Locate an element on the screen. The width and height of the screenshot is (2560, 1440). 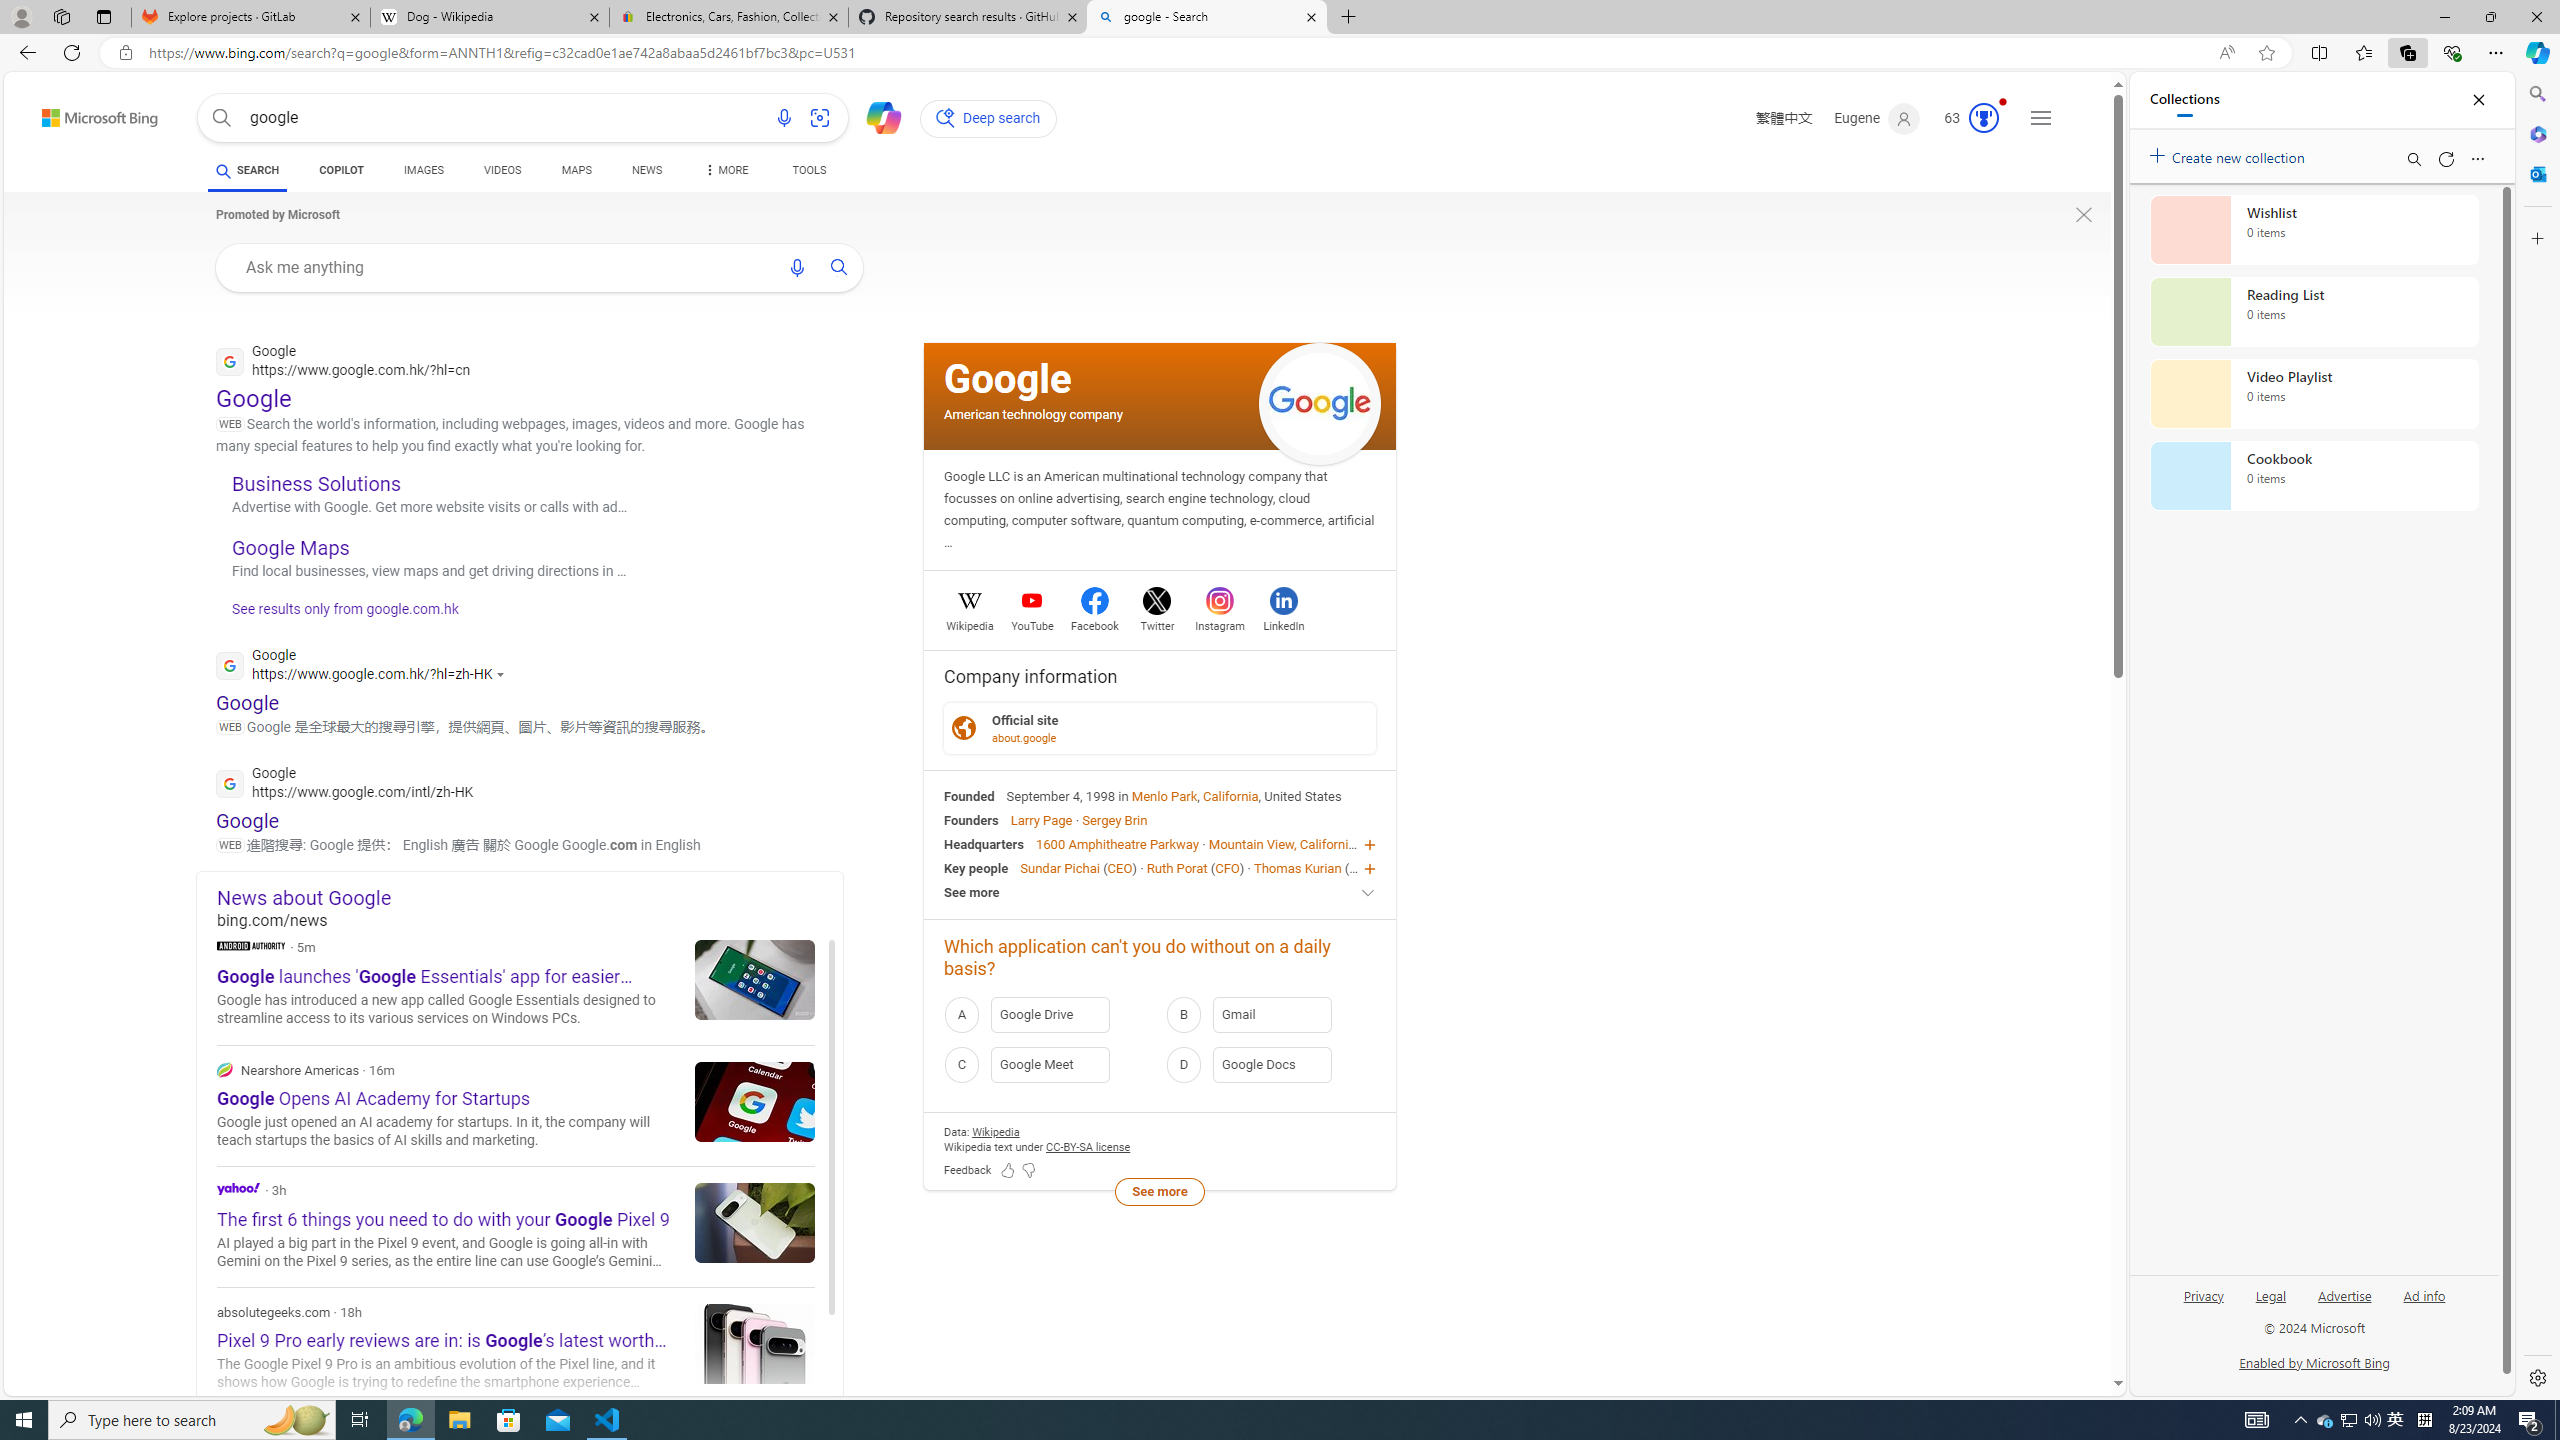
Eugene is located at coordinates (1876, 118).